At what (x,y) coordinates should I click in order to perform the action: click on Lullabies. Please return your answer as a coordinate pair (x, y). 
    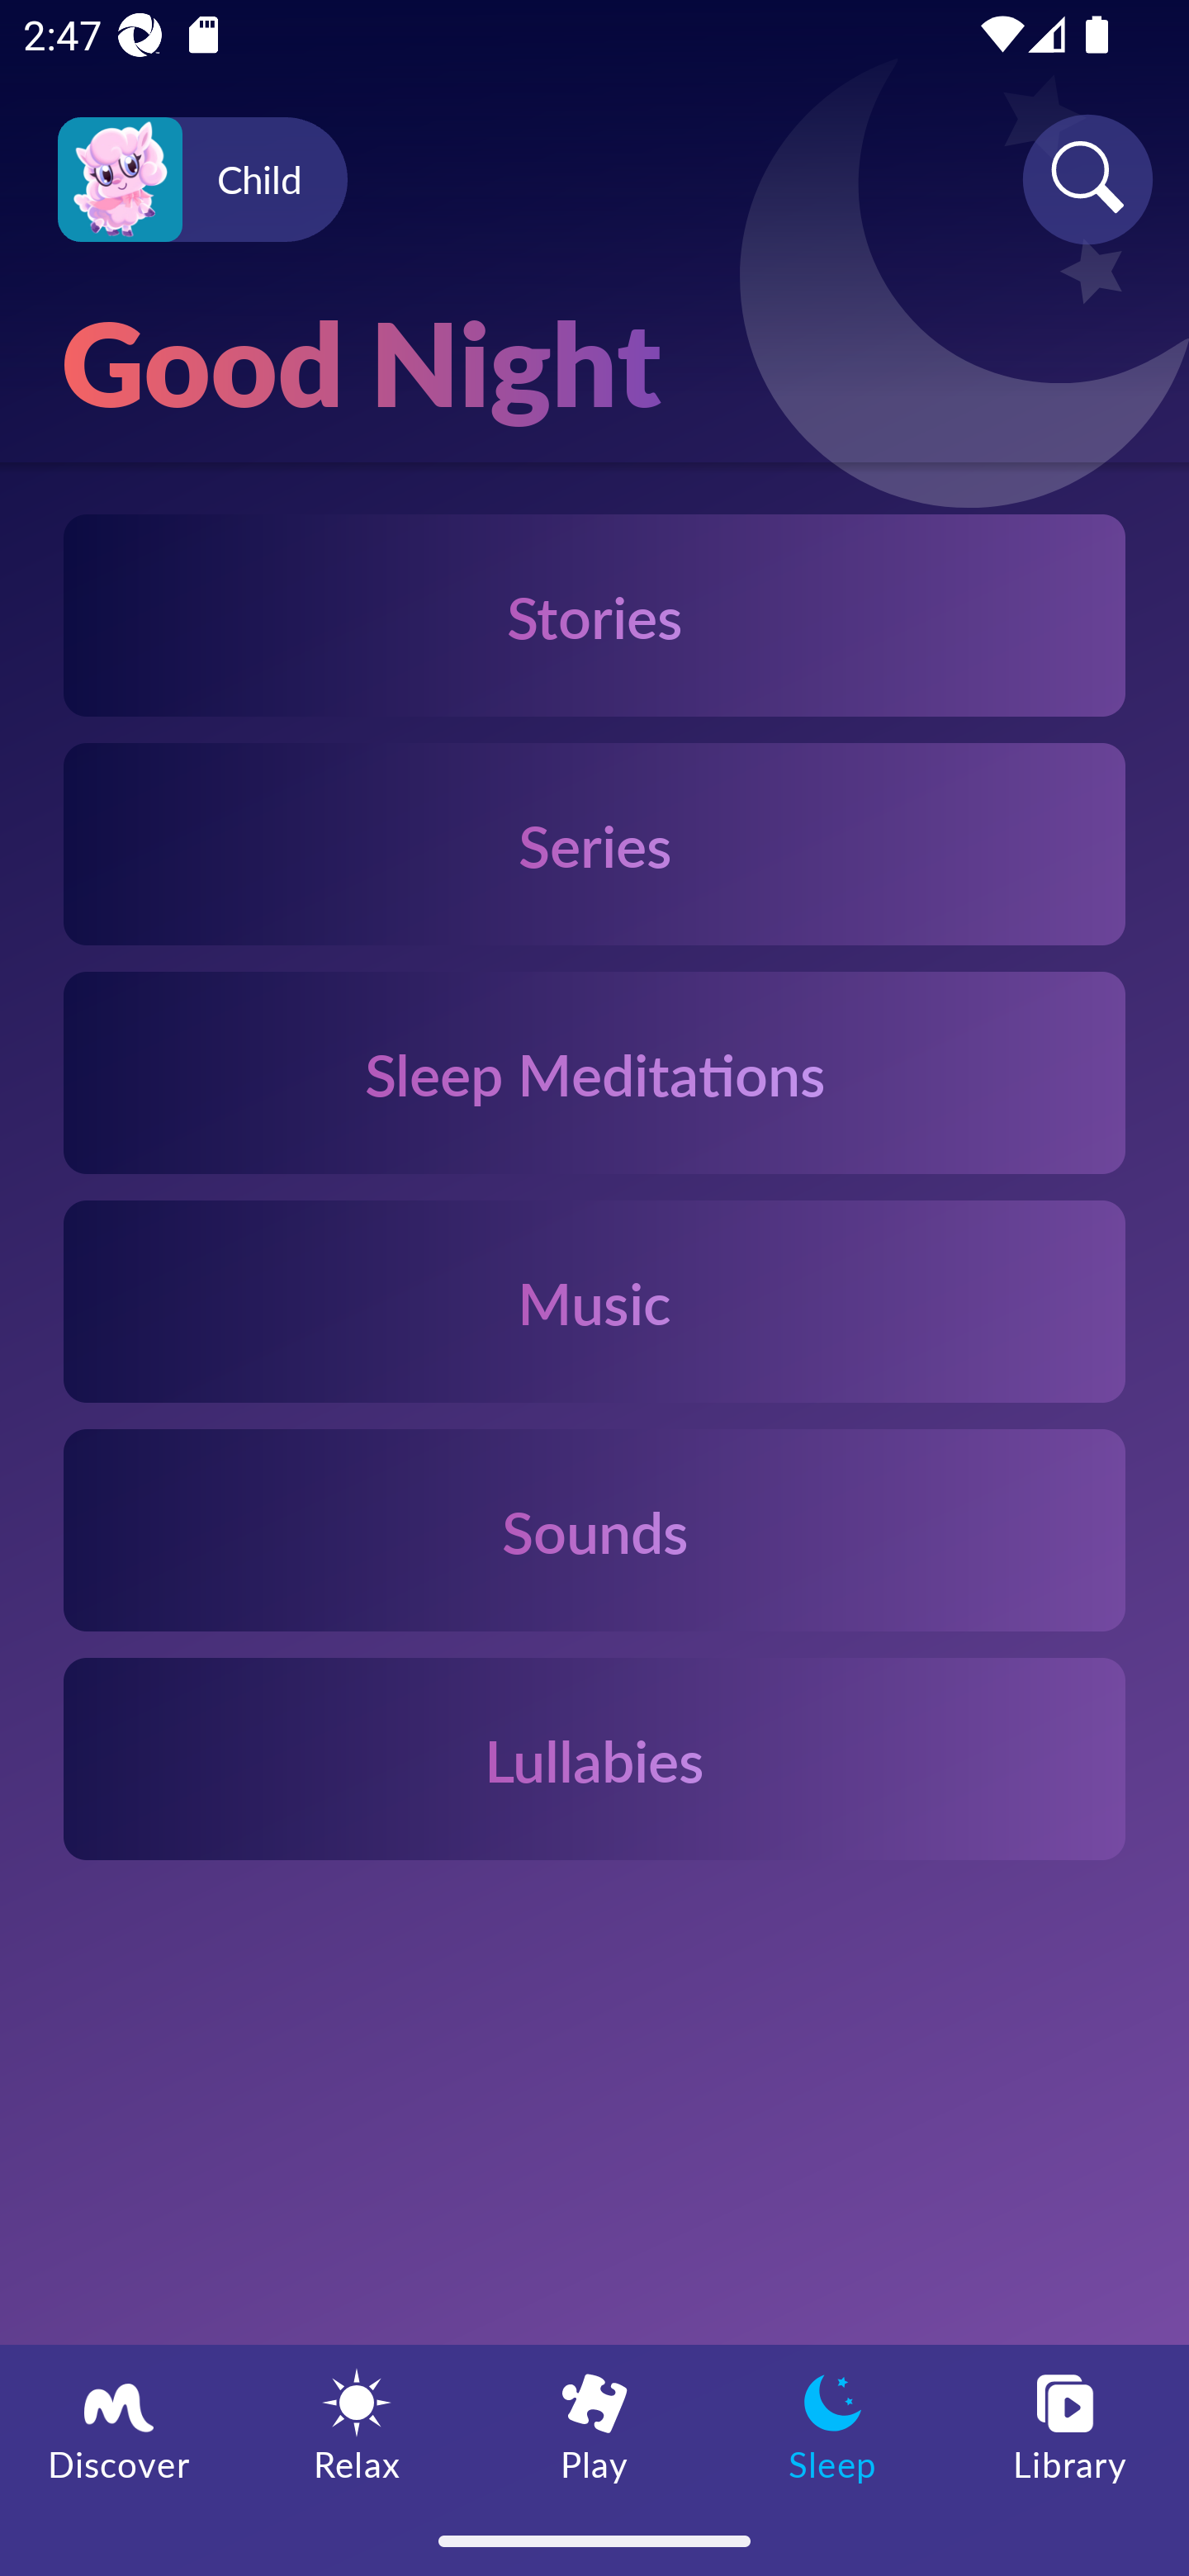
    Looking at the image, I should click on (594, 1757).